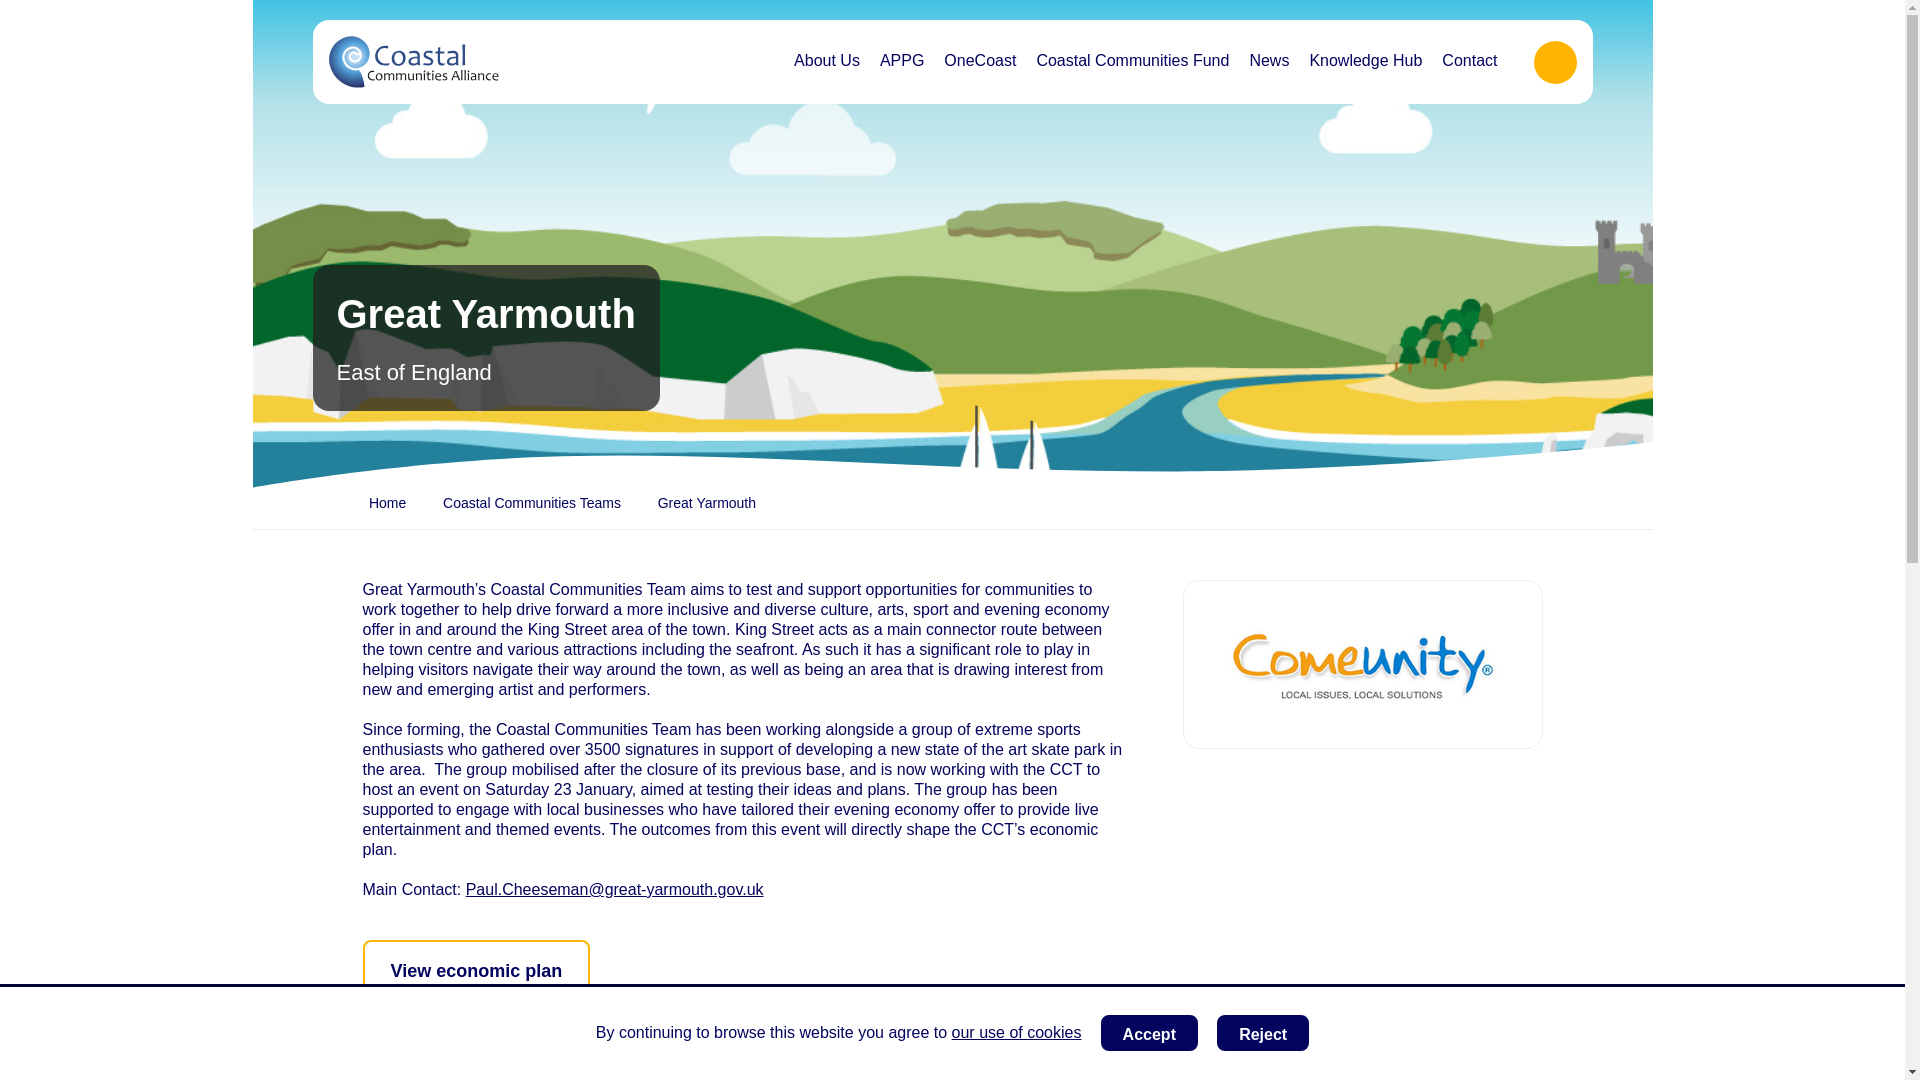 This screenshot has height=1080, width=1920. What do you see at coordinates (1470, 61) in the screenshot?
I see `Contact` at bounding box center [1470, 61].